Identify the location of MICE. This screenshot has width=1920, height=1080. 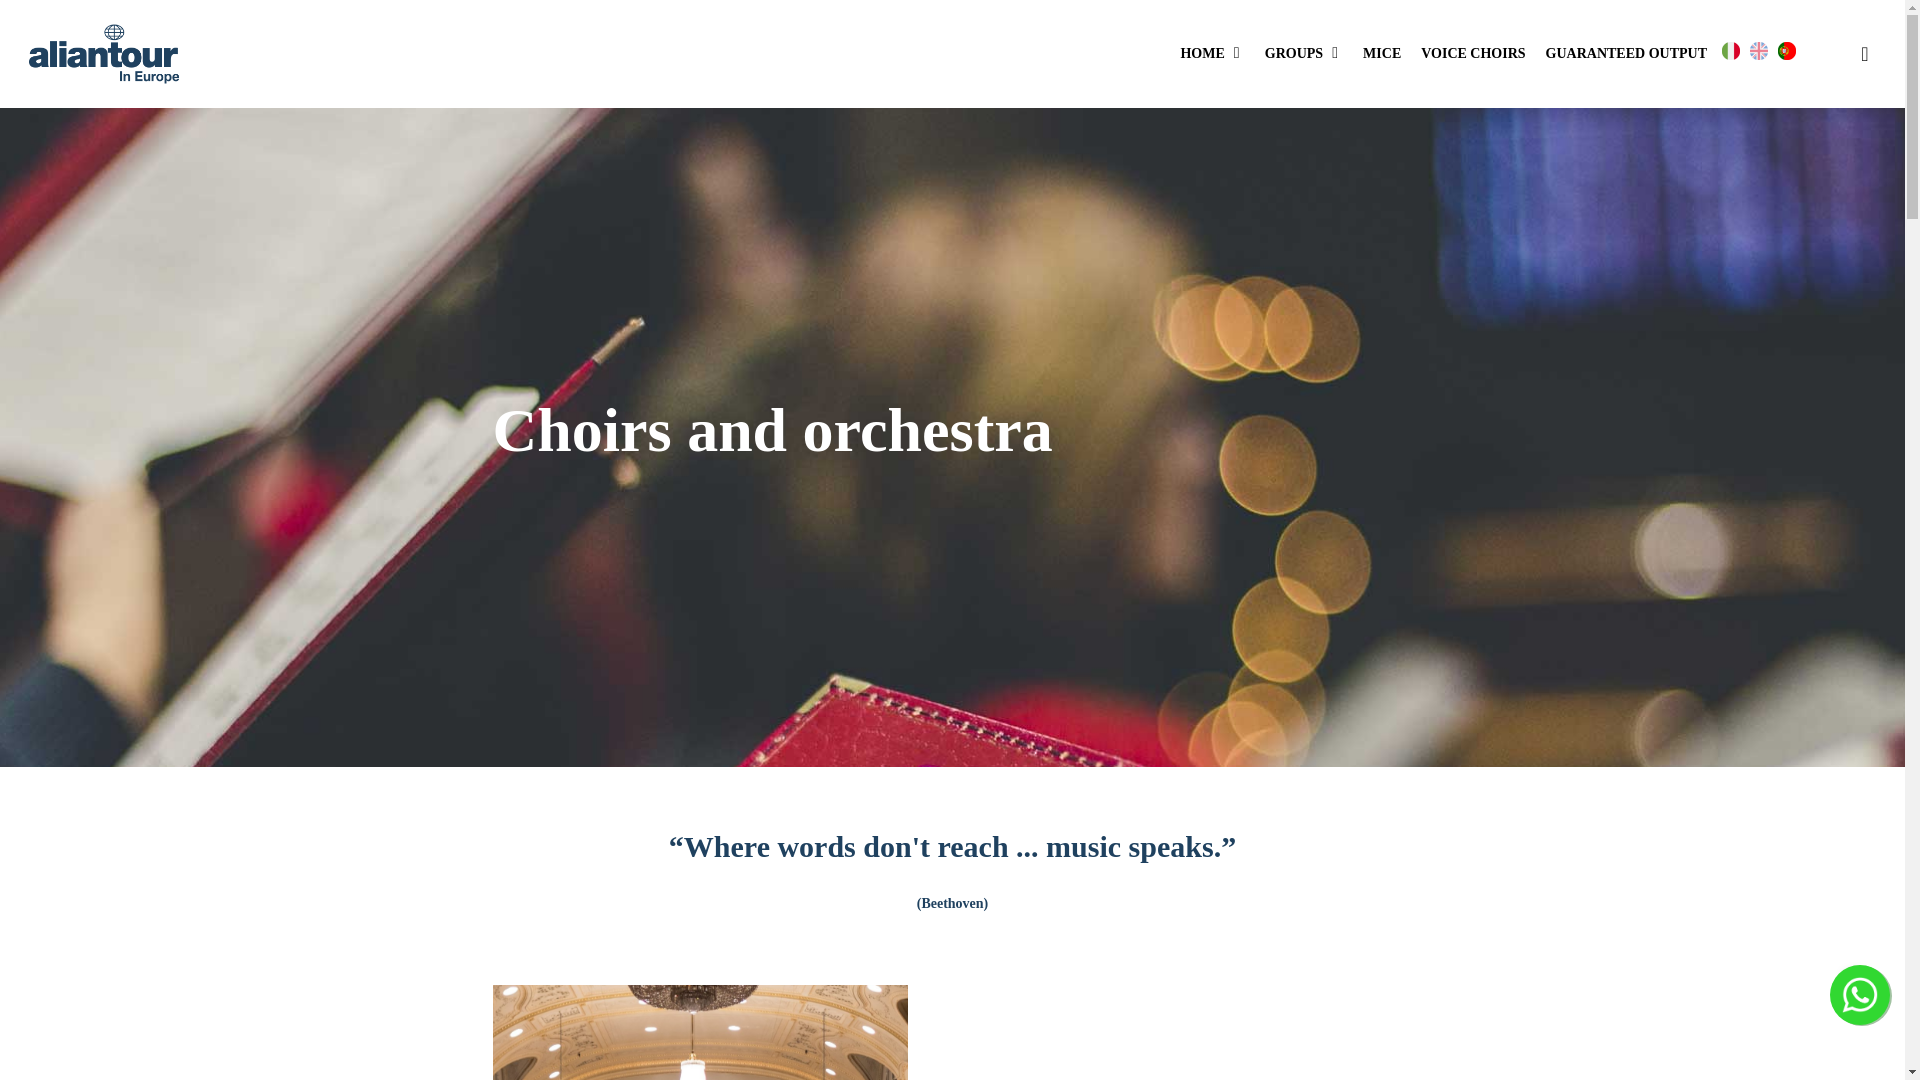
(1382, 54).